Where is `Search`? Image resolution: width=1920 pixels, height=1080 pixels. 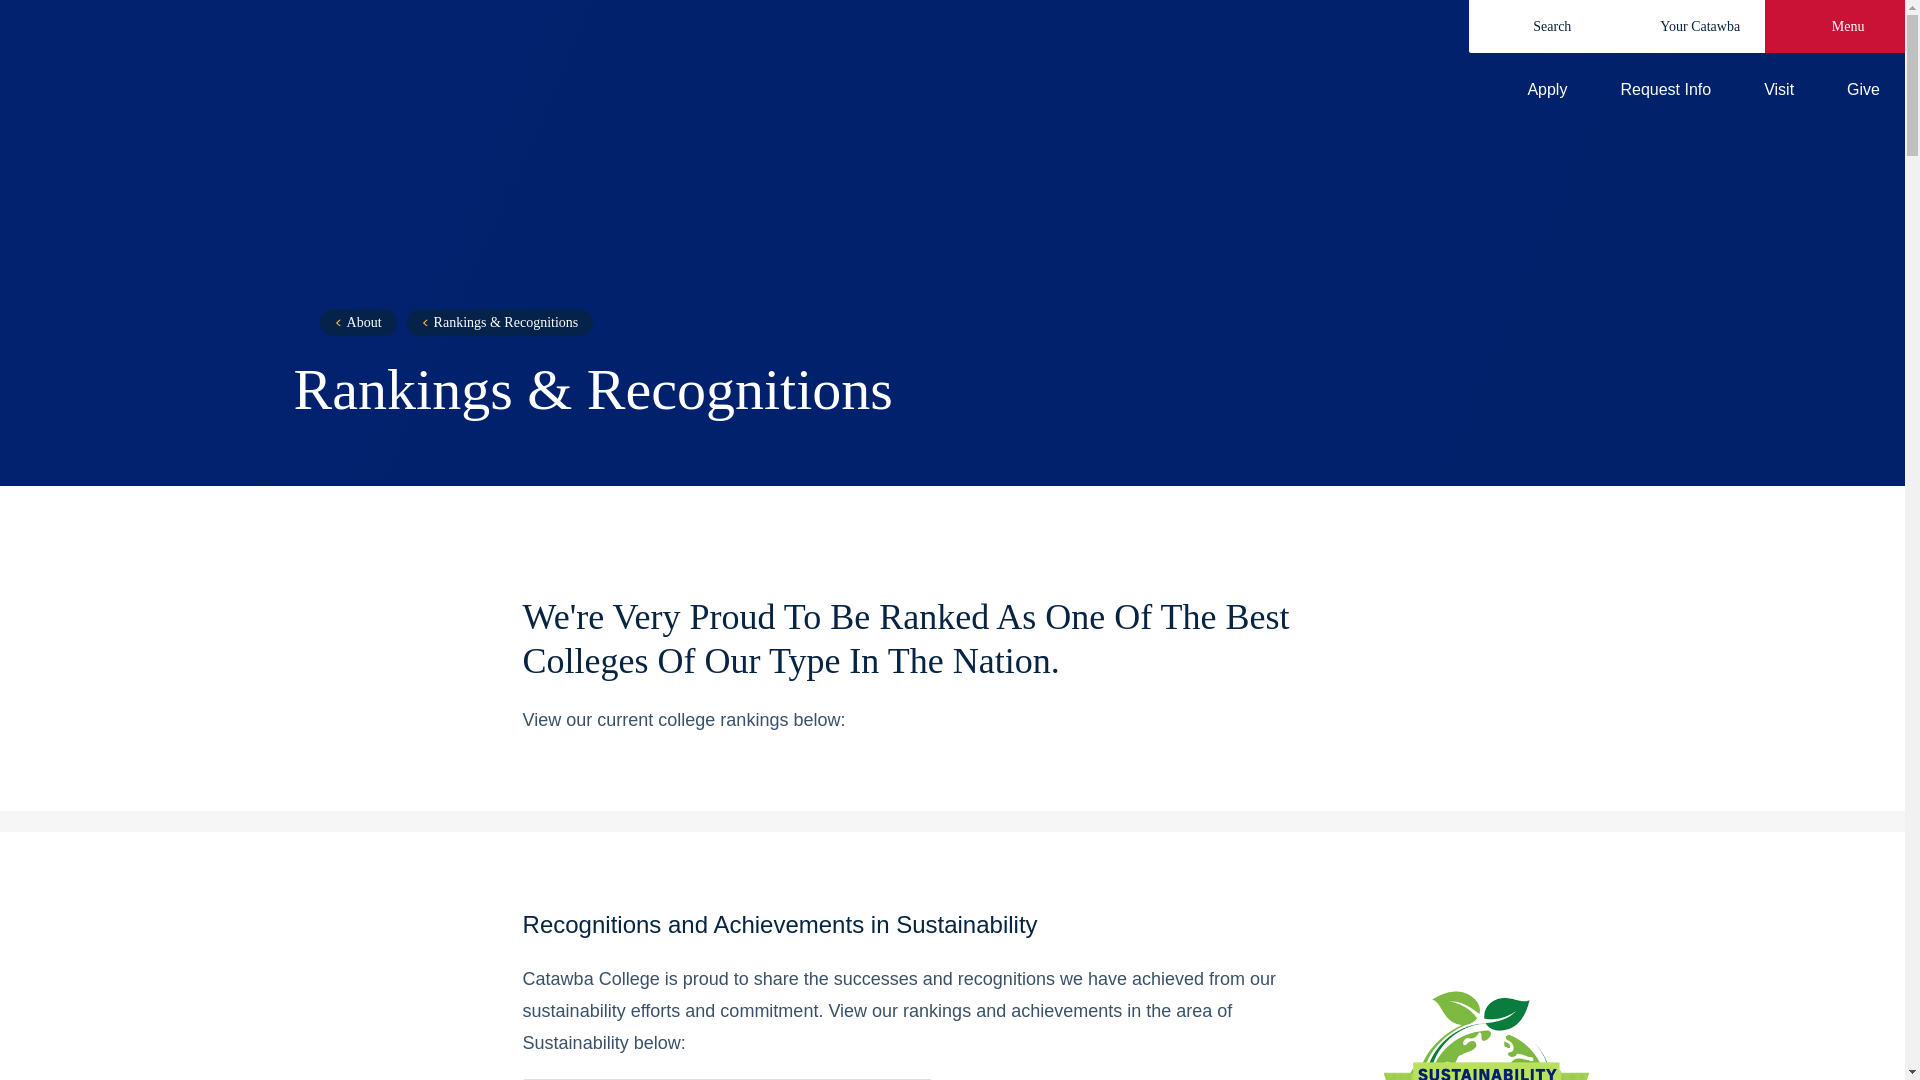 Search is located at coordinates (1538, 26).